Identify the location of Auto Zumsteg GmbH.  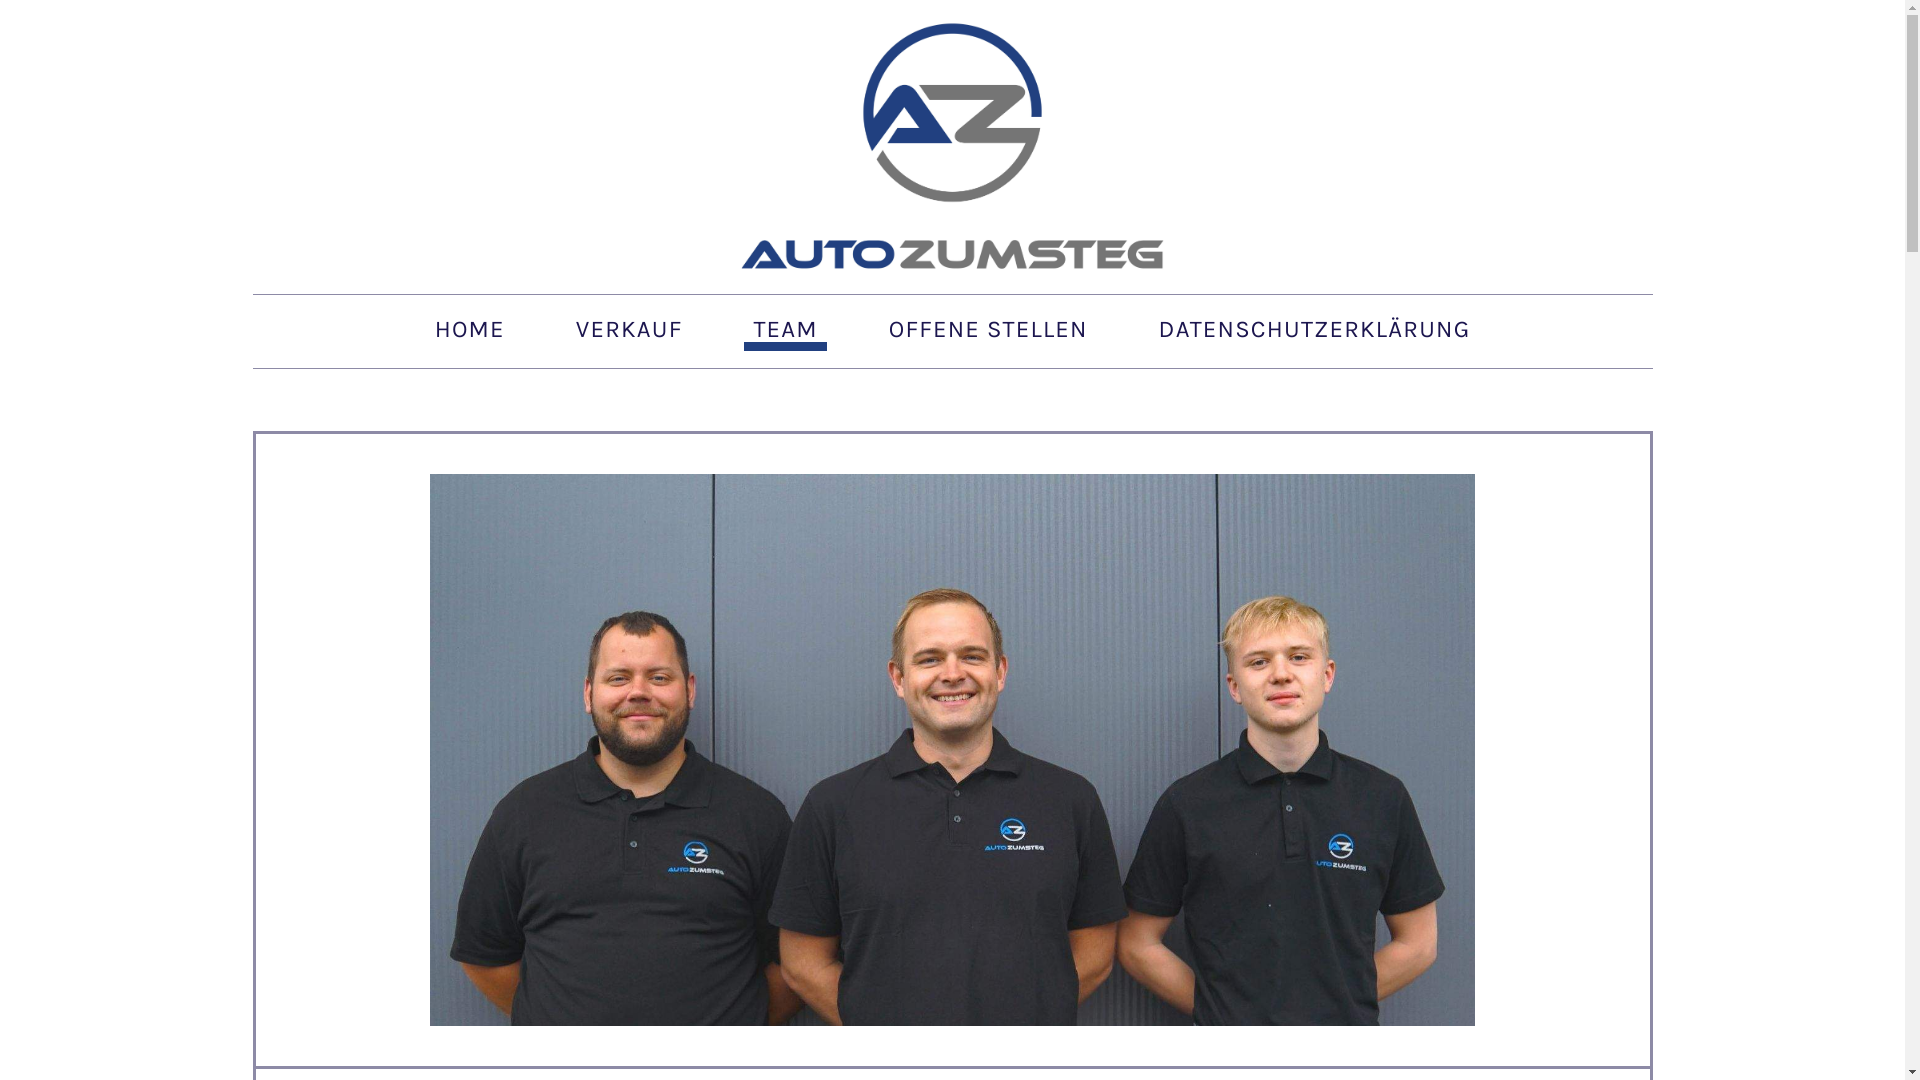
(952, 146).